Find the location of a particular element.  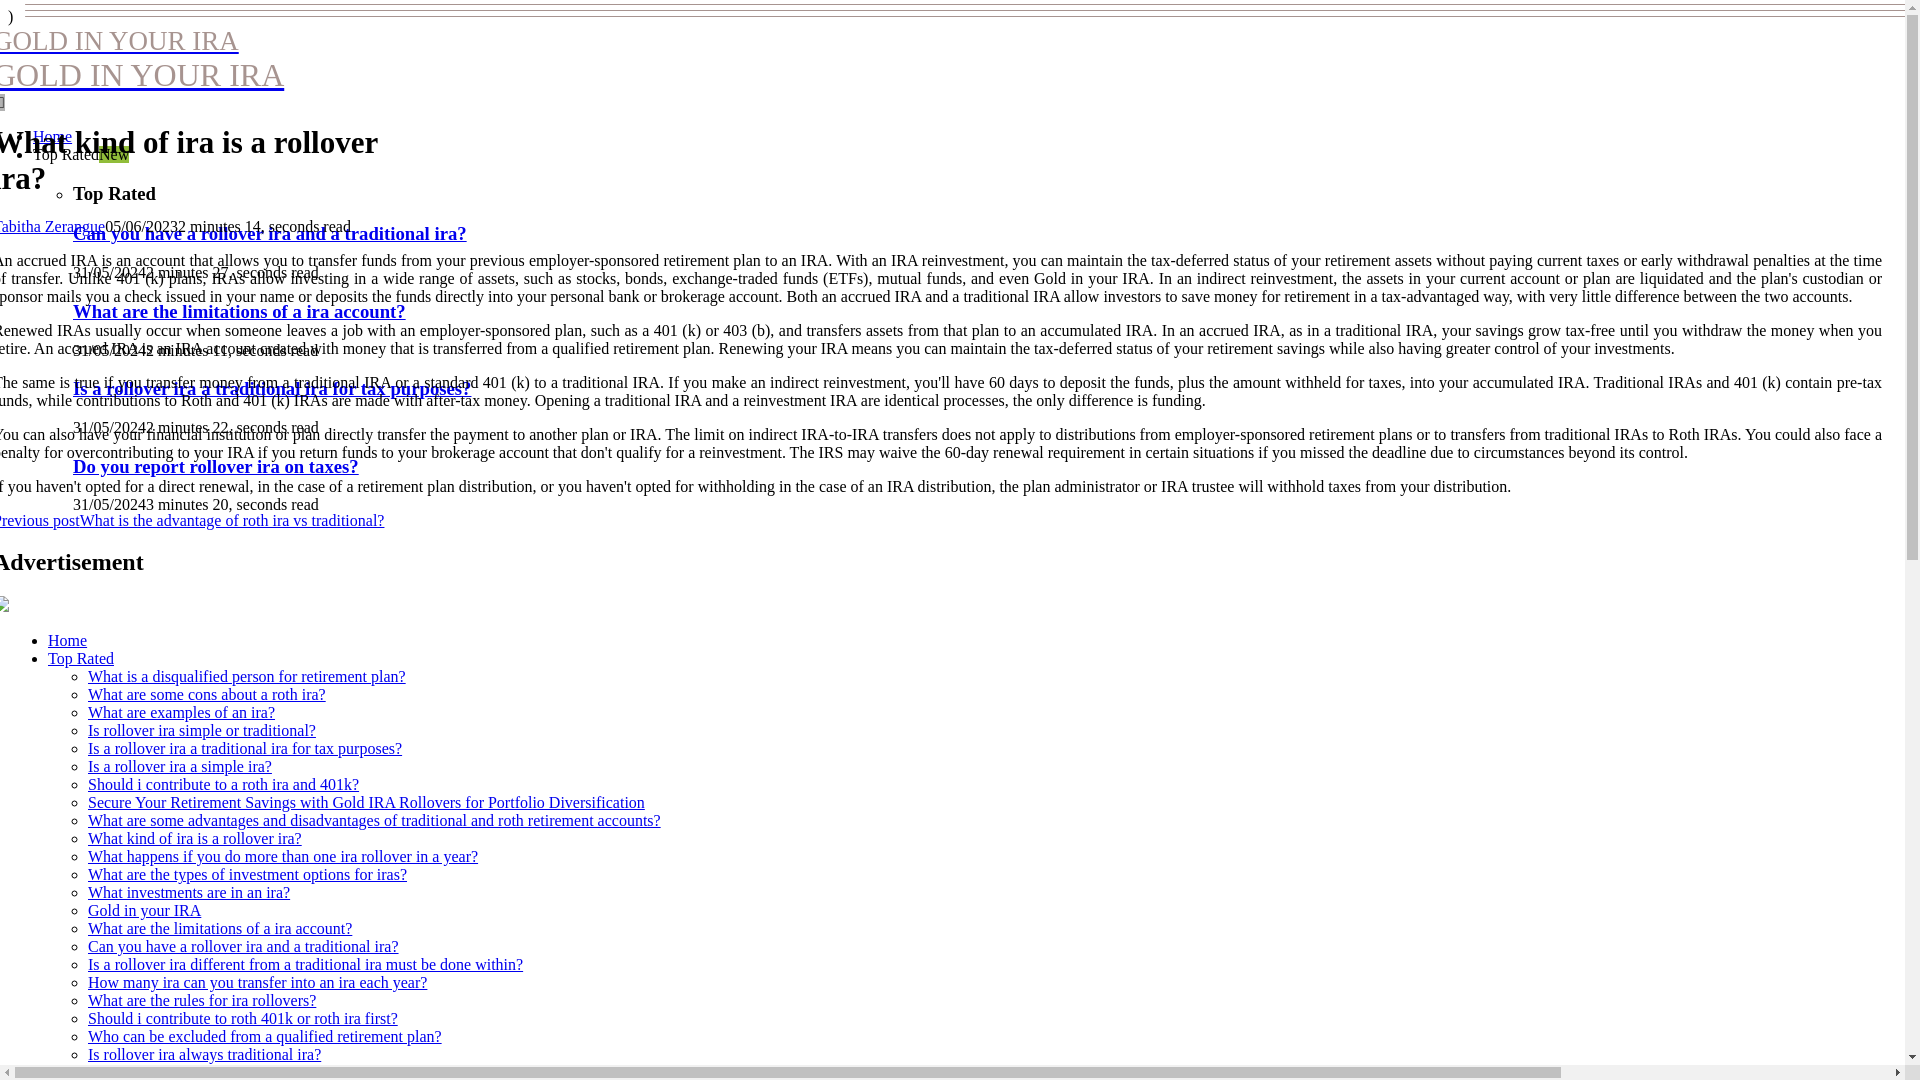

What investments are in an ira? is located at coordinates (188, 892).